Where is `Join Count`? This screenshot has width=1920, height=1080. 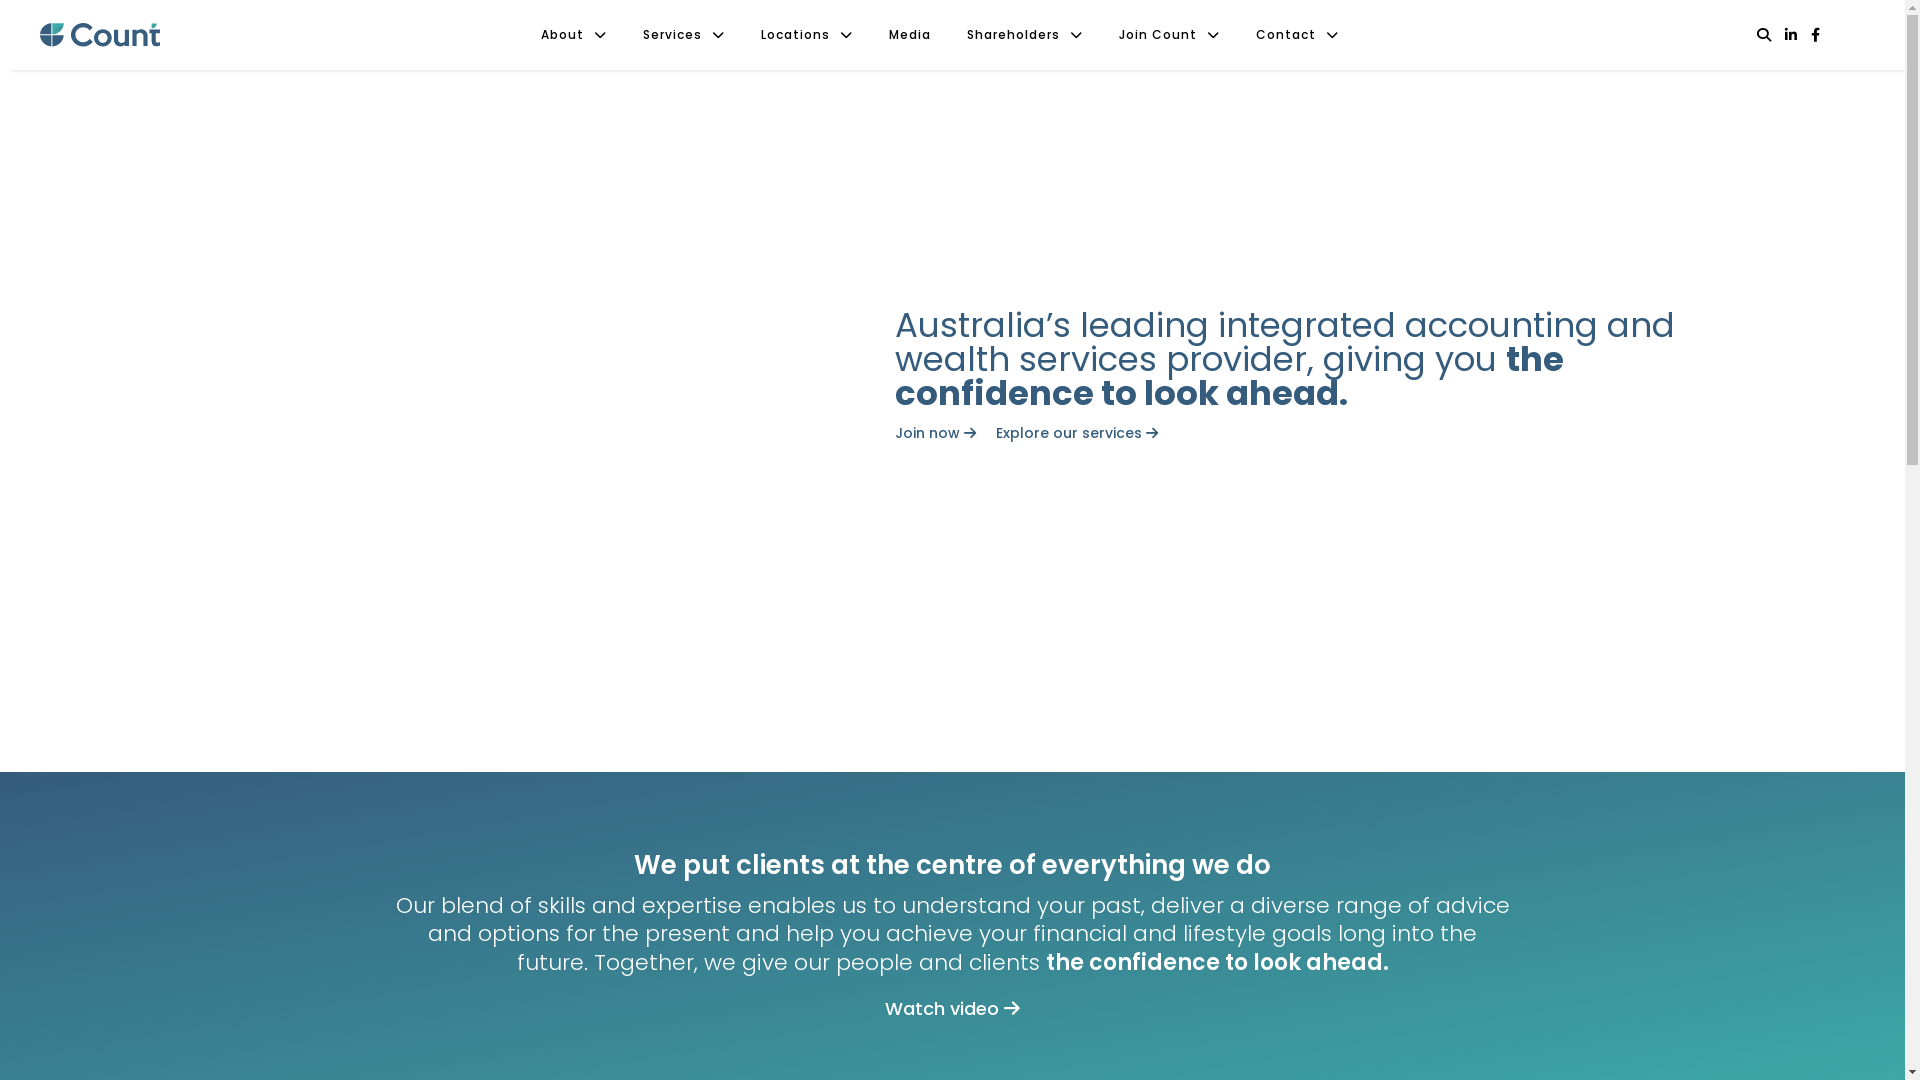 Join Count is located at coordinates (1170, 35).